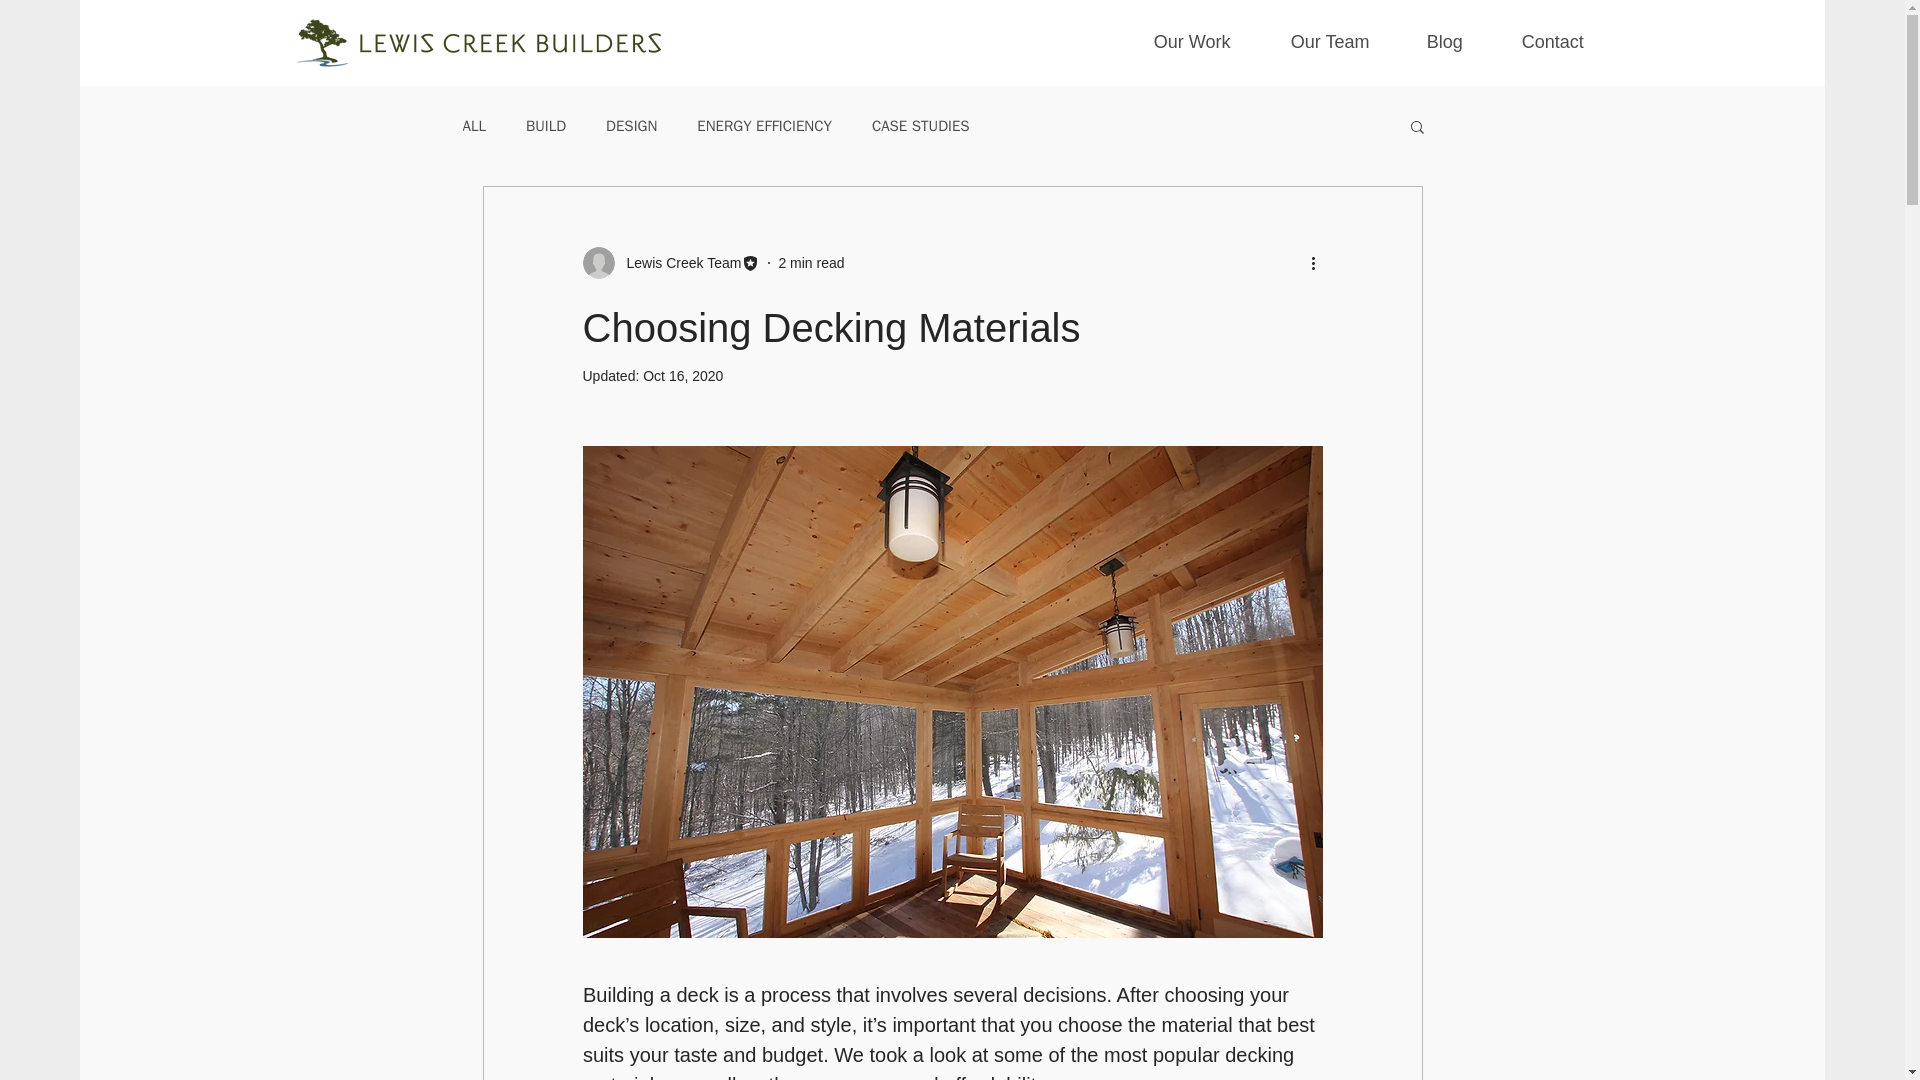 The image size is (1920, 1080). What do you see at coordinates (1464, 42) in the screenshot?
I see `Blog` at bounding box center [1464, 42].